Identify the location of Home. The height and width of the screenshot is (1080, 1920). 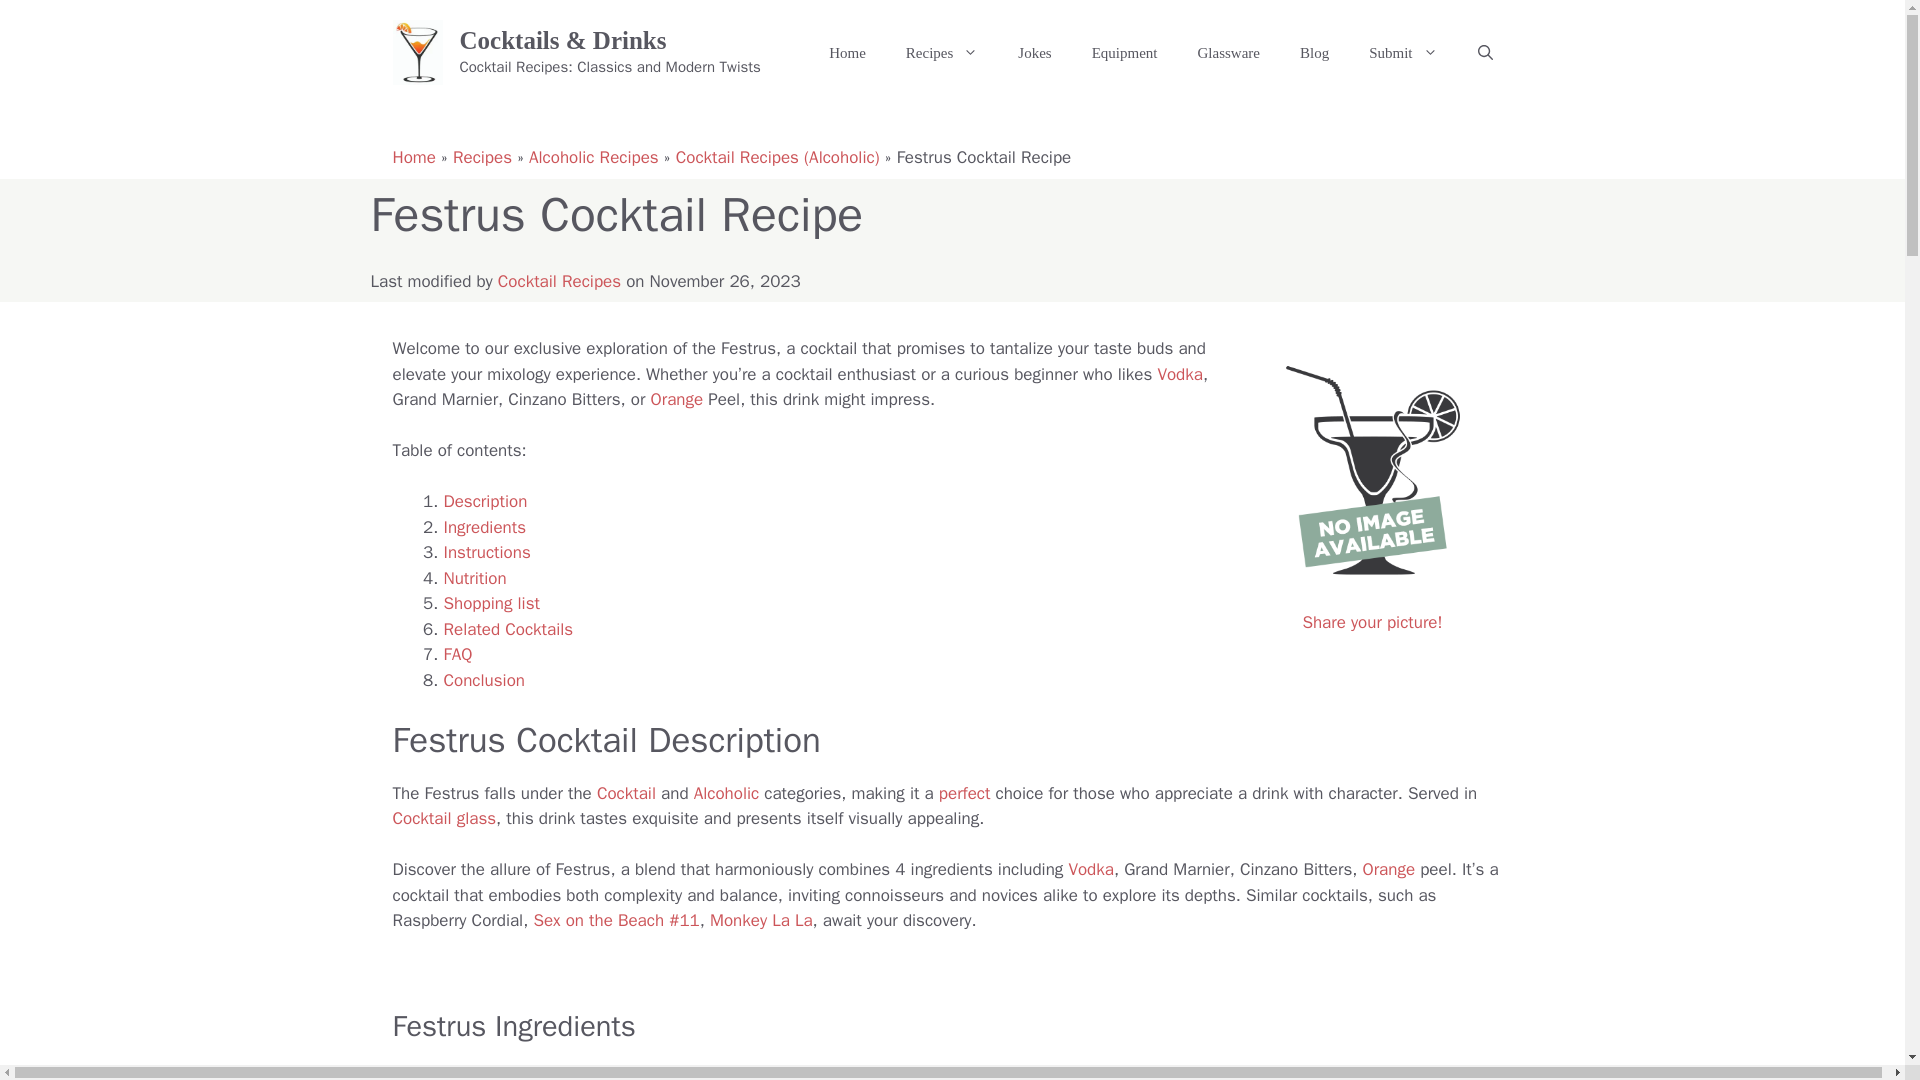
(846, 52).